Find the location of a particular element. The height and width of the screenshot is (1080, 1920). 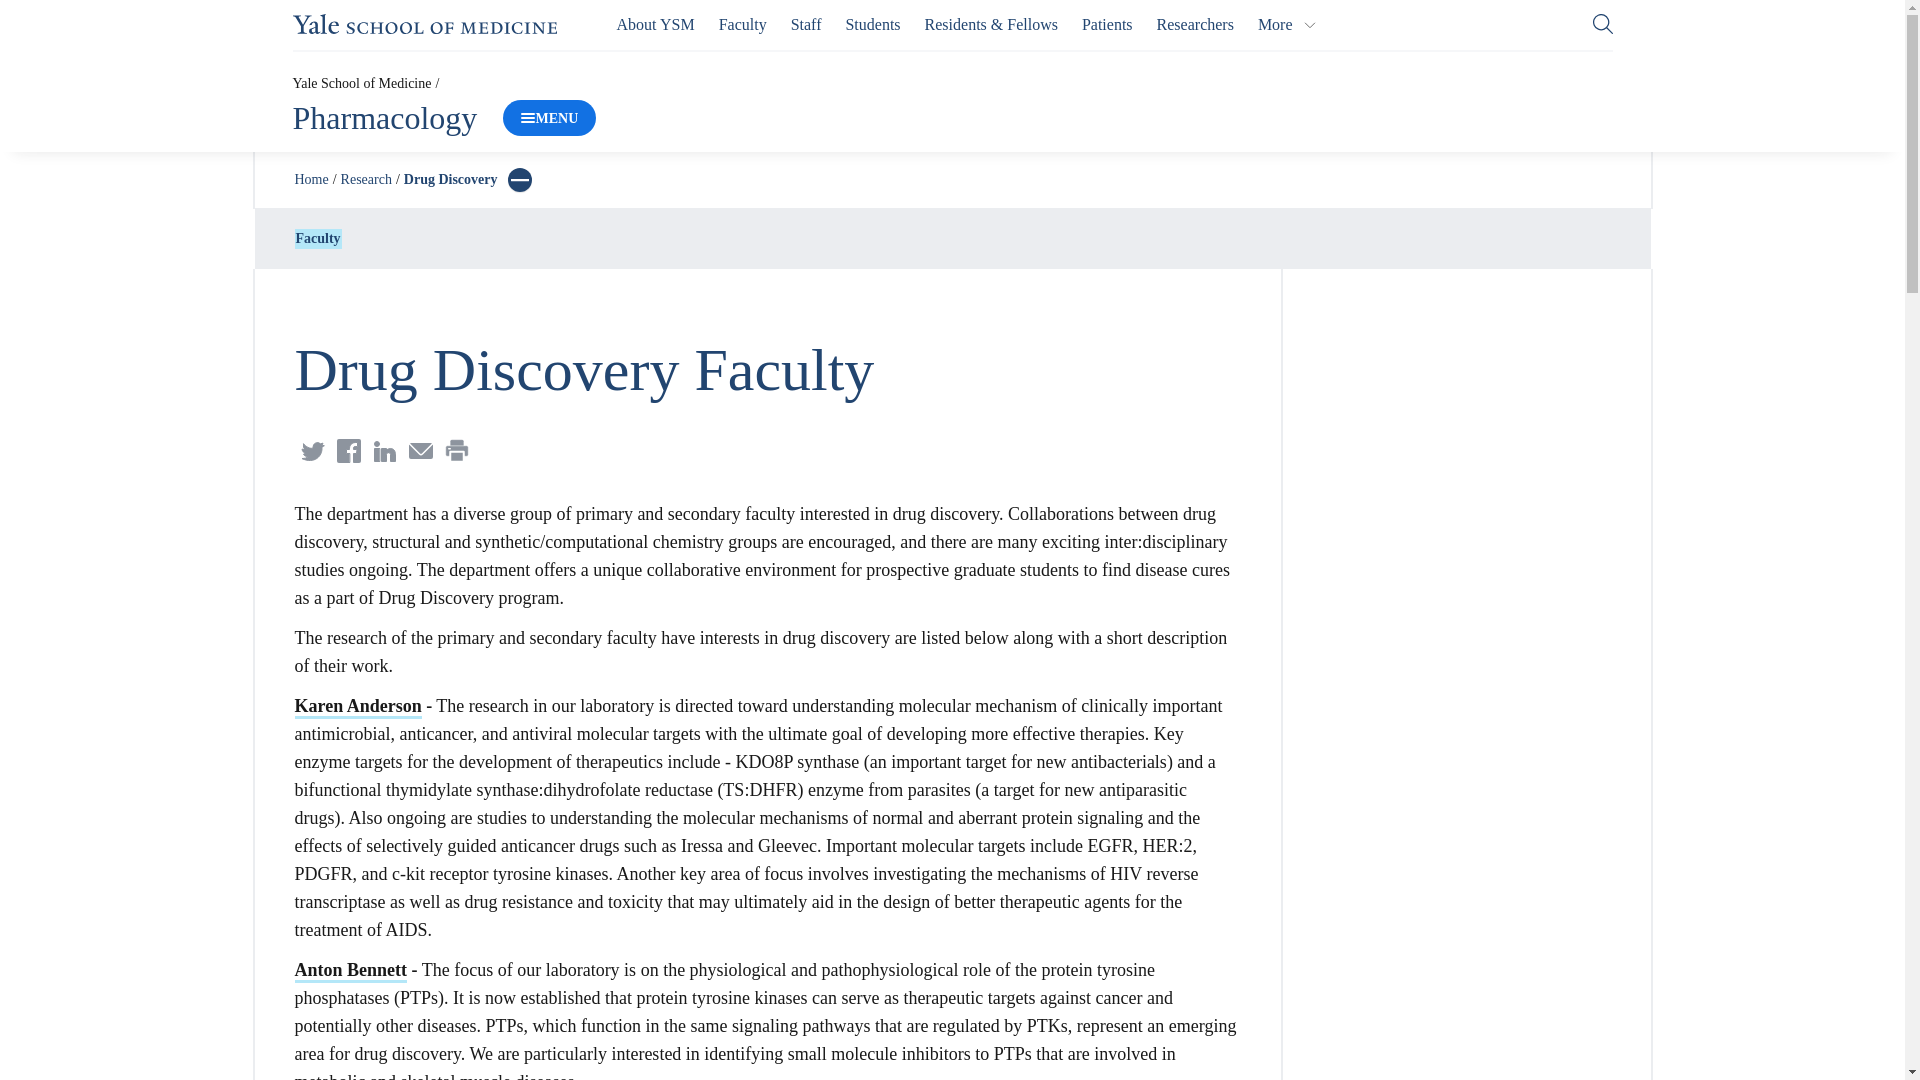

Pharmacology is located at coordinates (384, 118).